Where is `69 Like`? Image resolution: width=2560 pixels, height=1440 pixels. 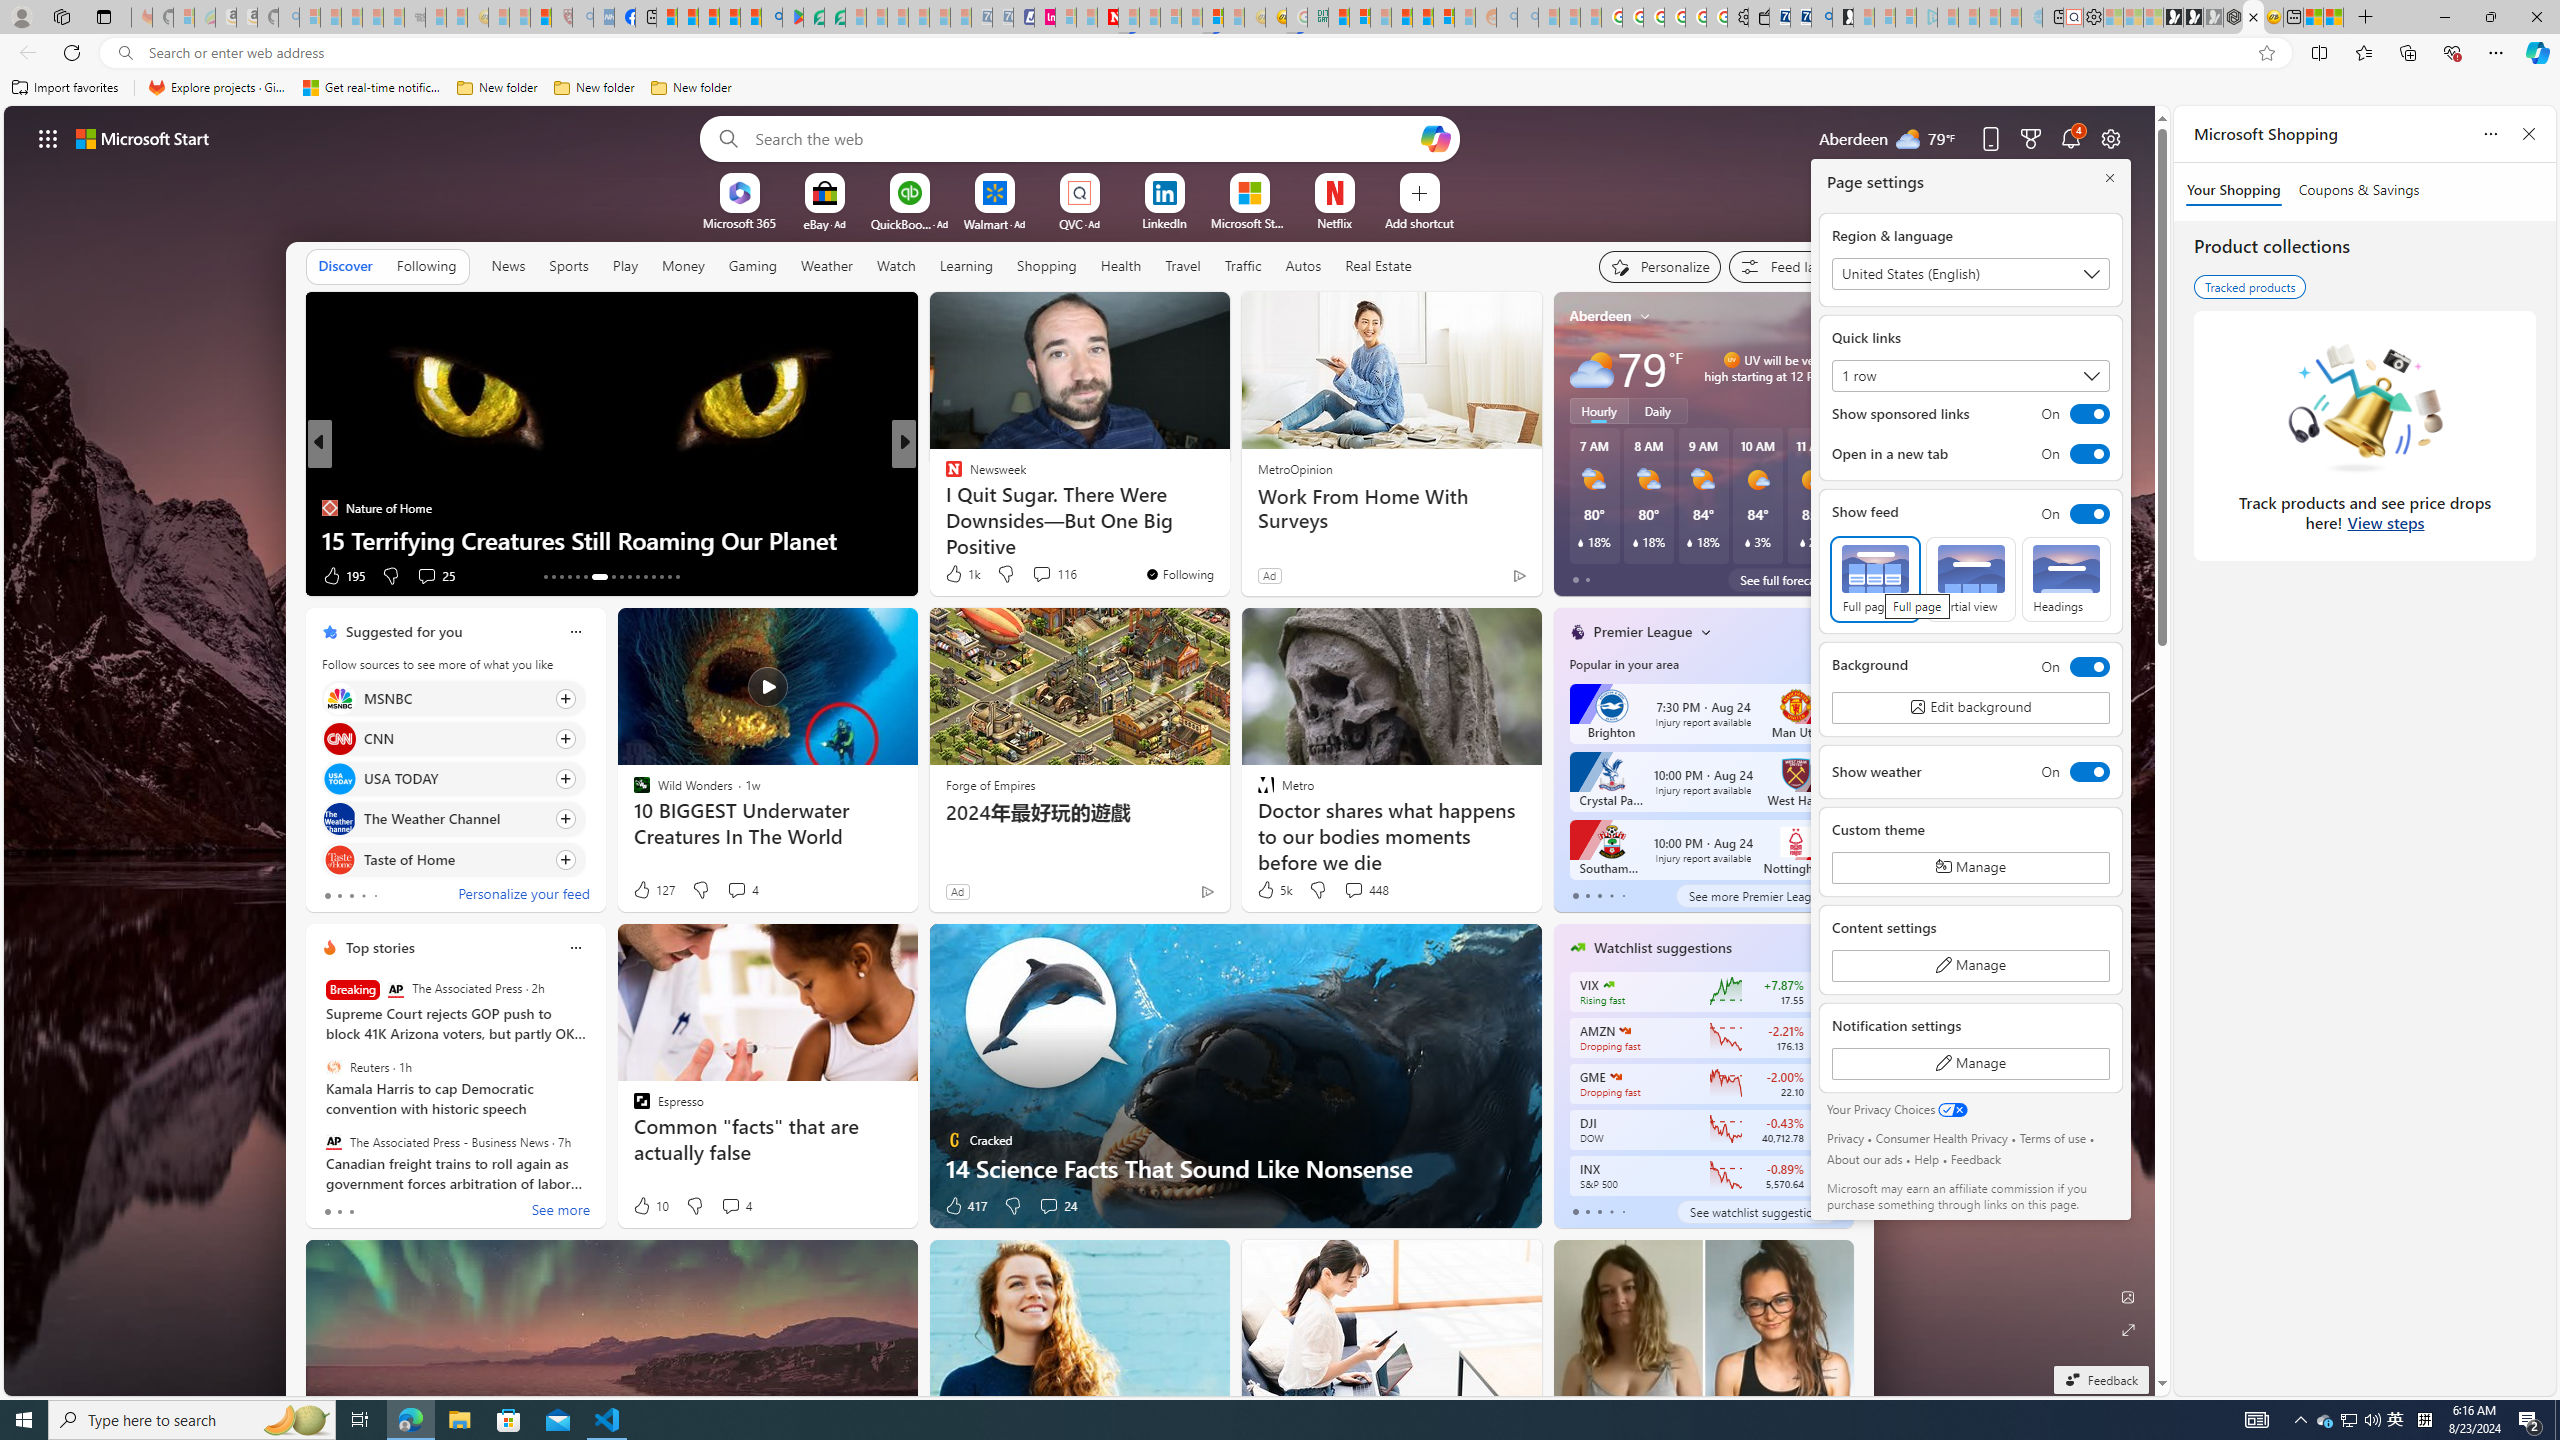 69 Like is located at coordinates (956, 576).